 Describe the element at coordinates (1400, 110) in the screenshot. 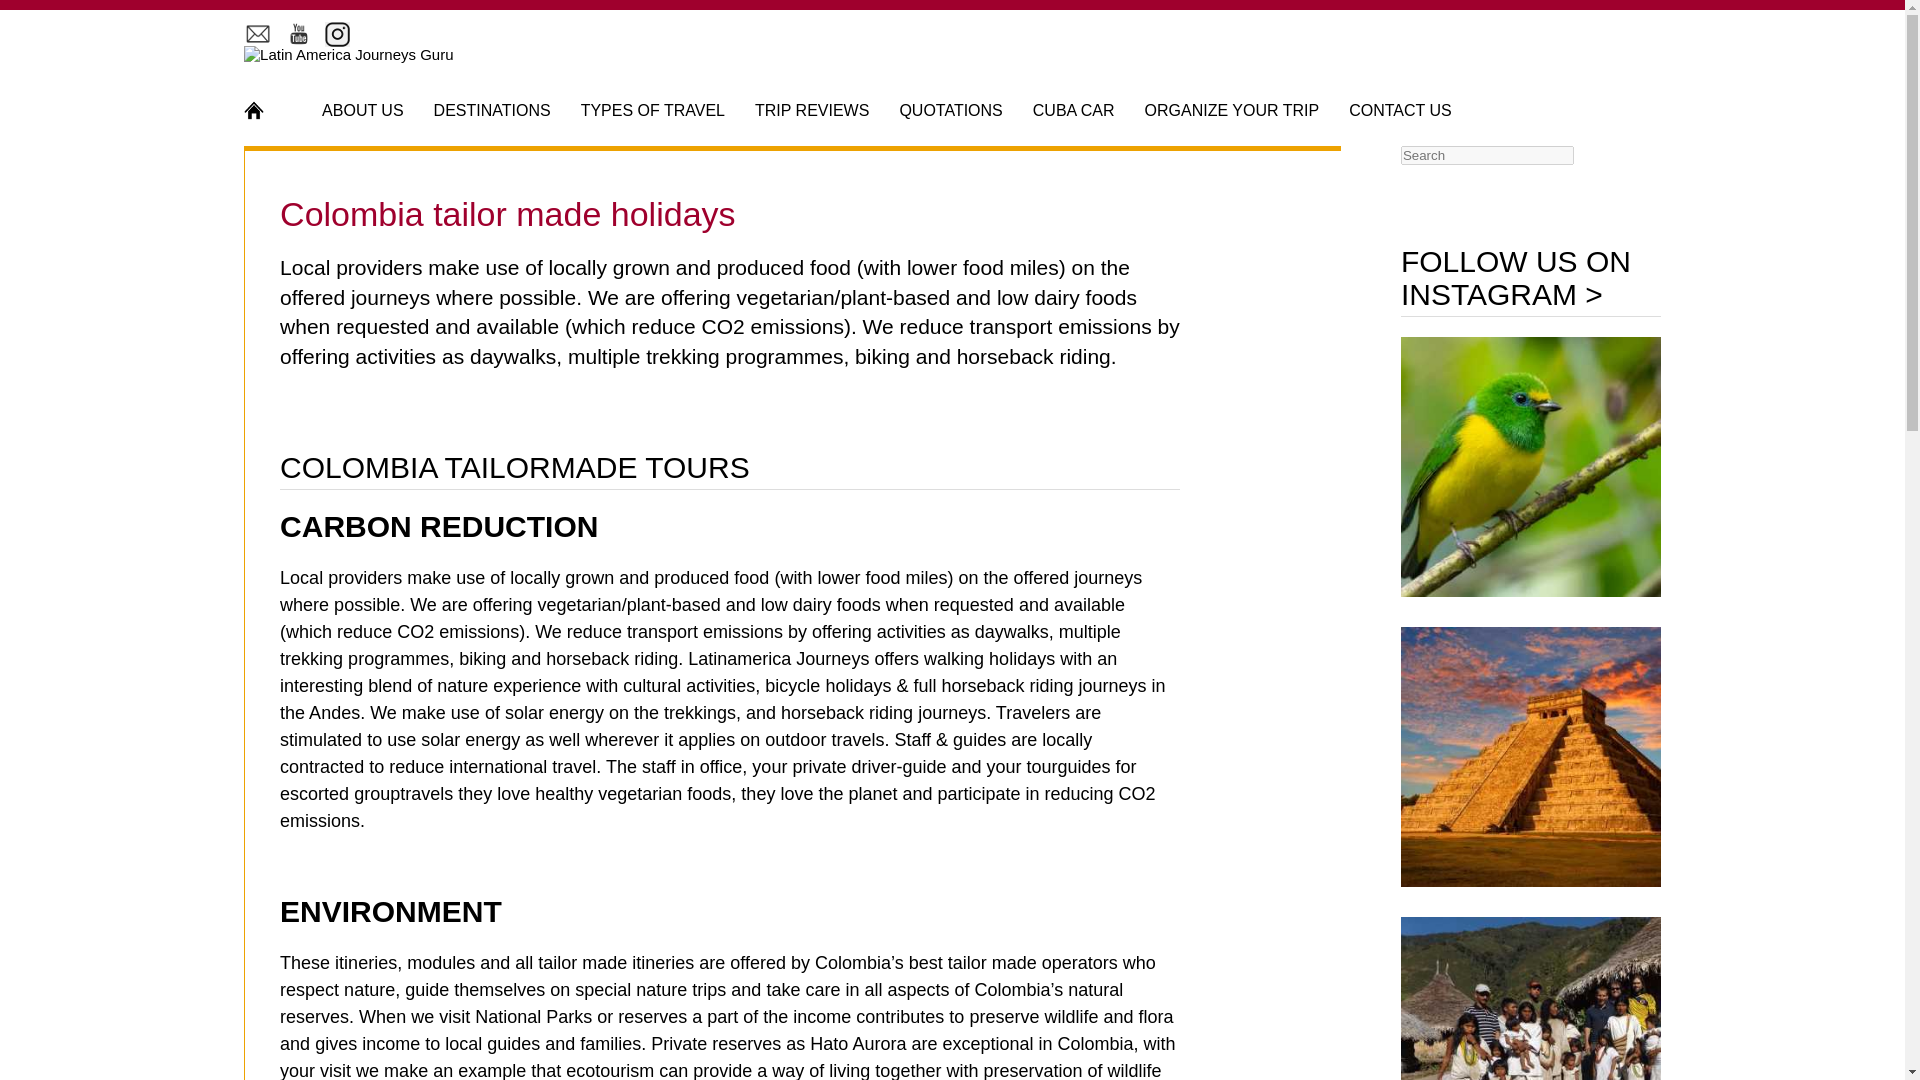

I see `CONTACT US` at that location.